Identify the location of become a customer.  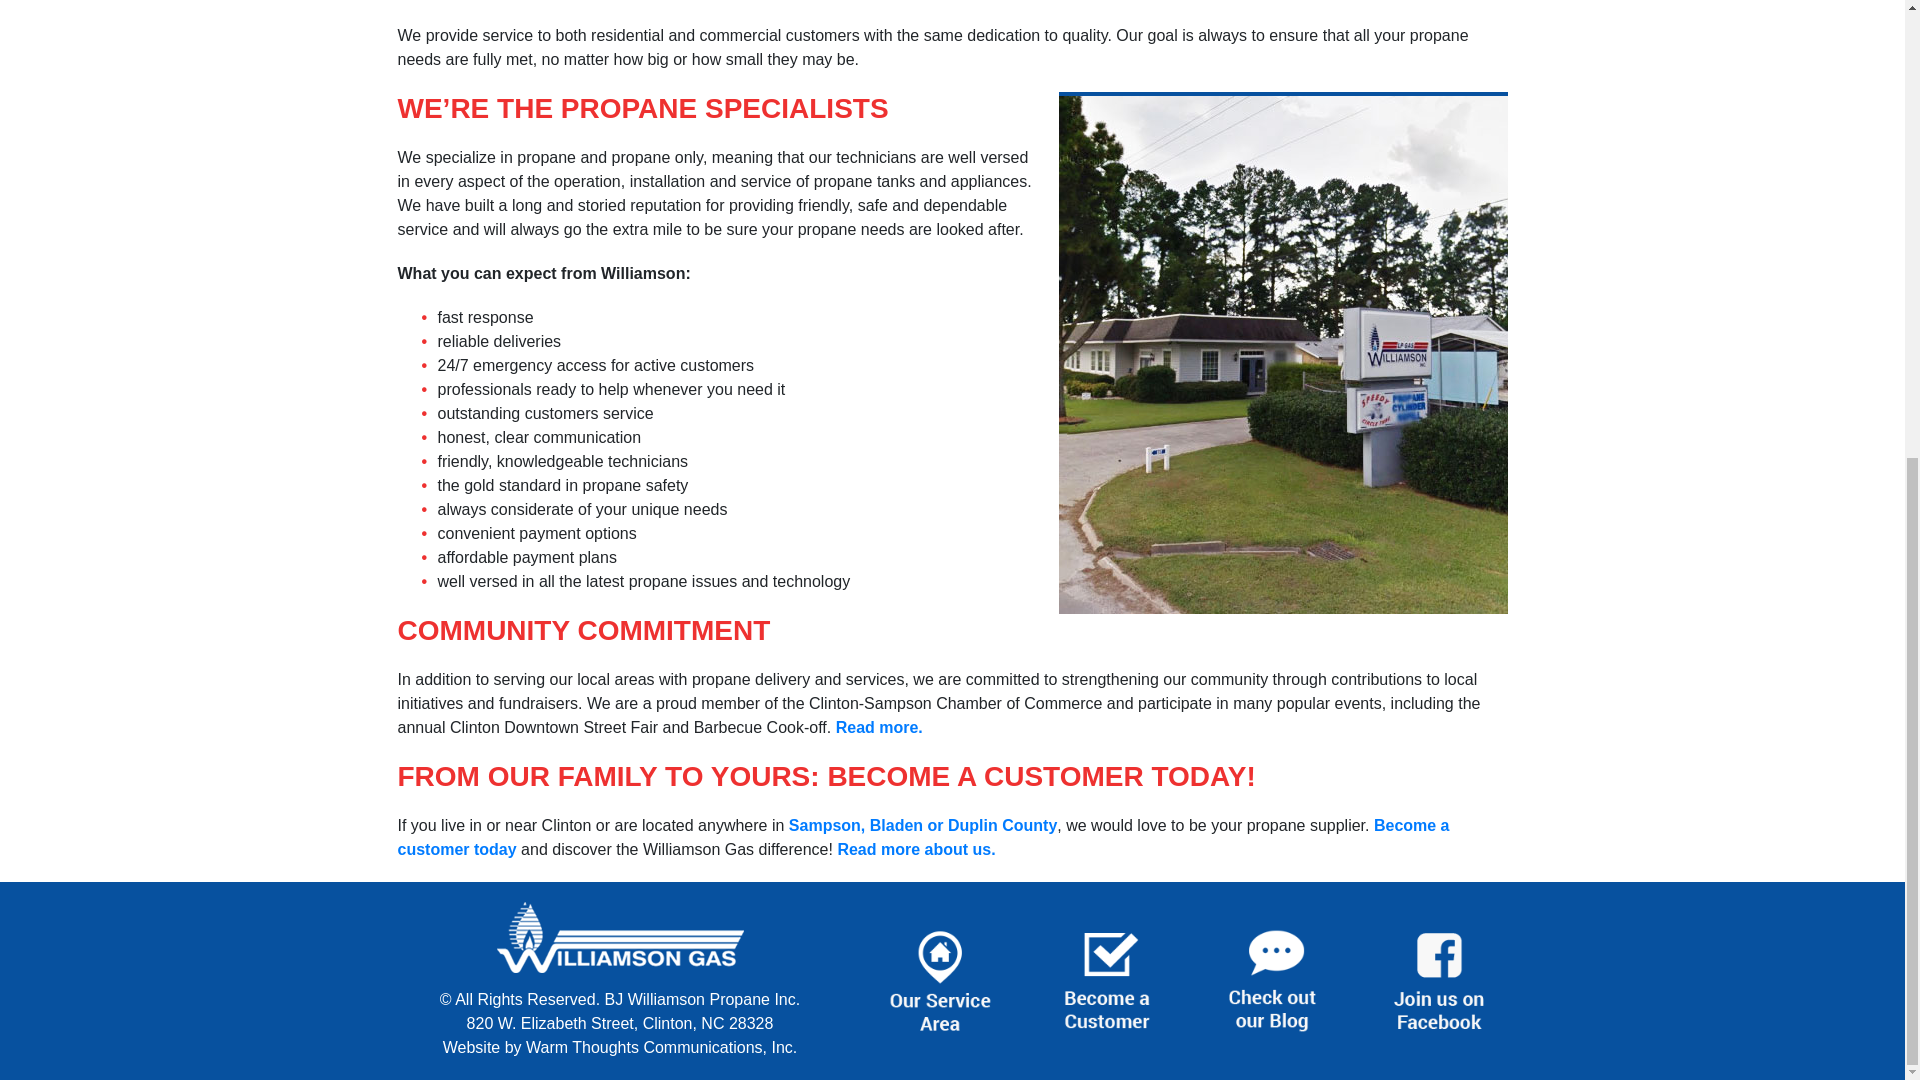
(1106, 979).